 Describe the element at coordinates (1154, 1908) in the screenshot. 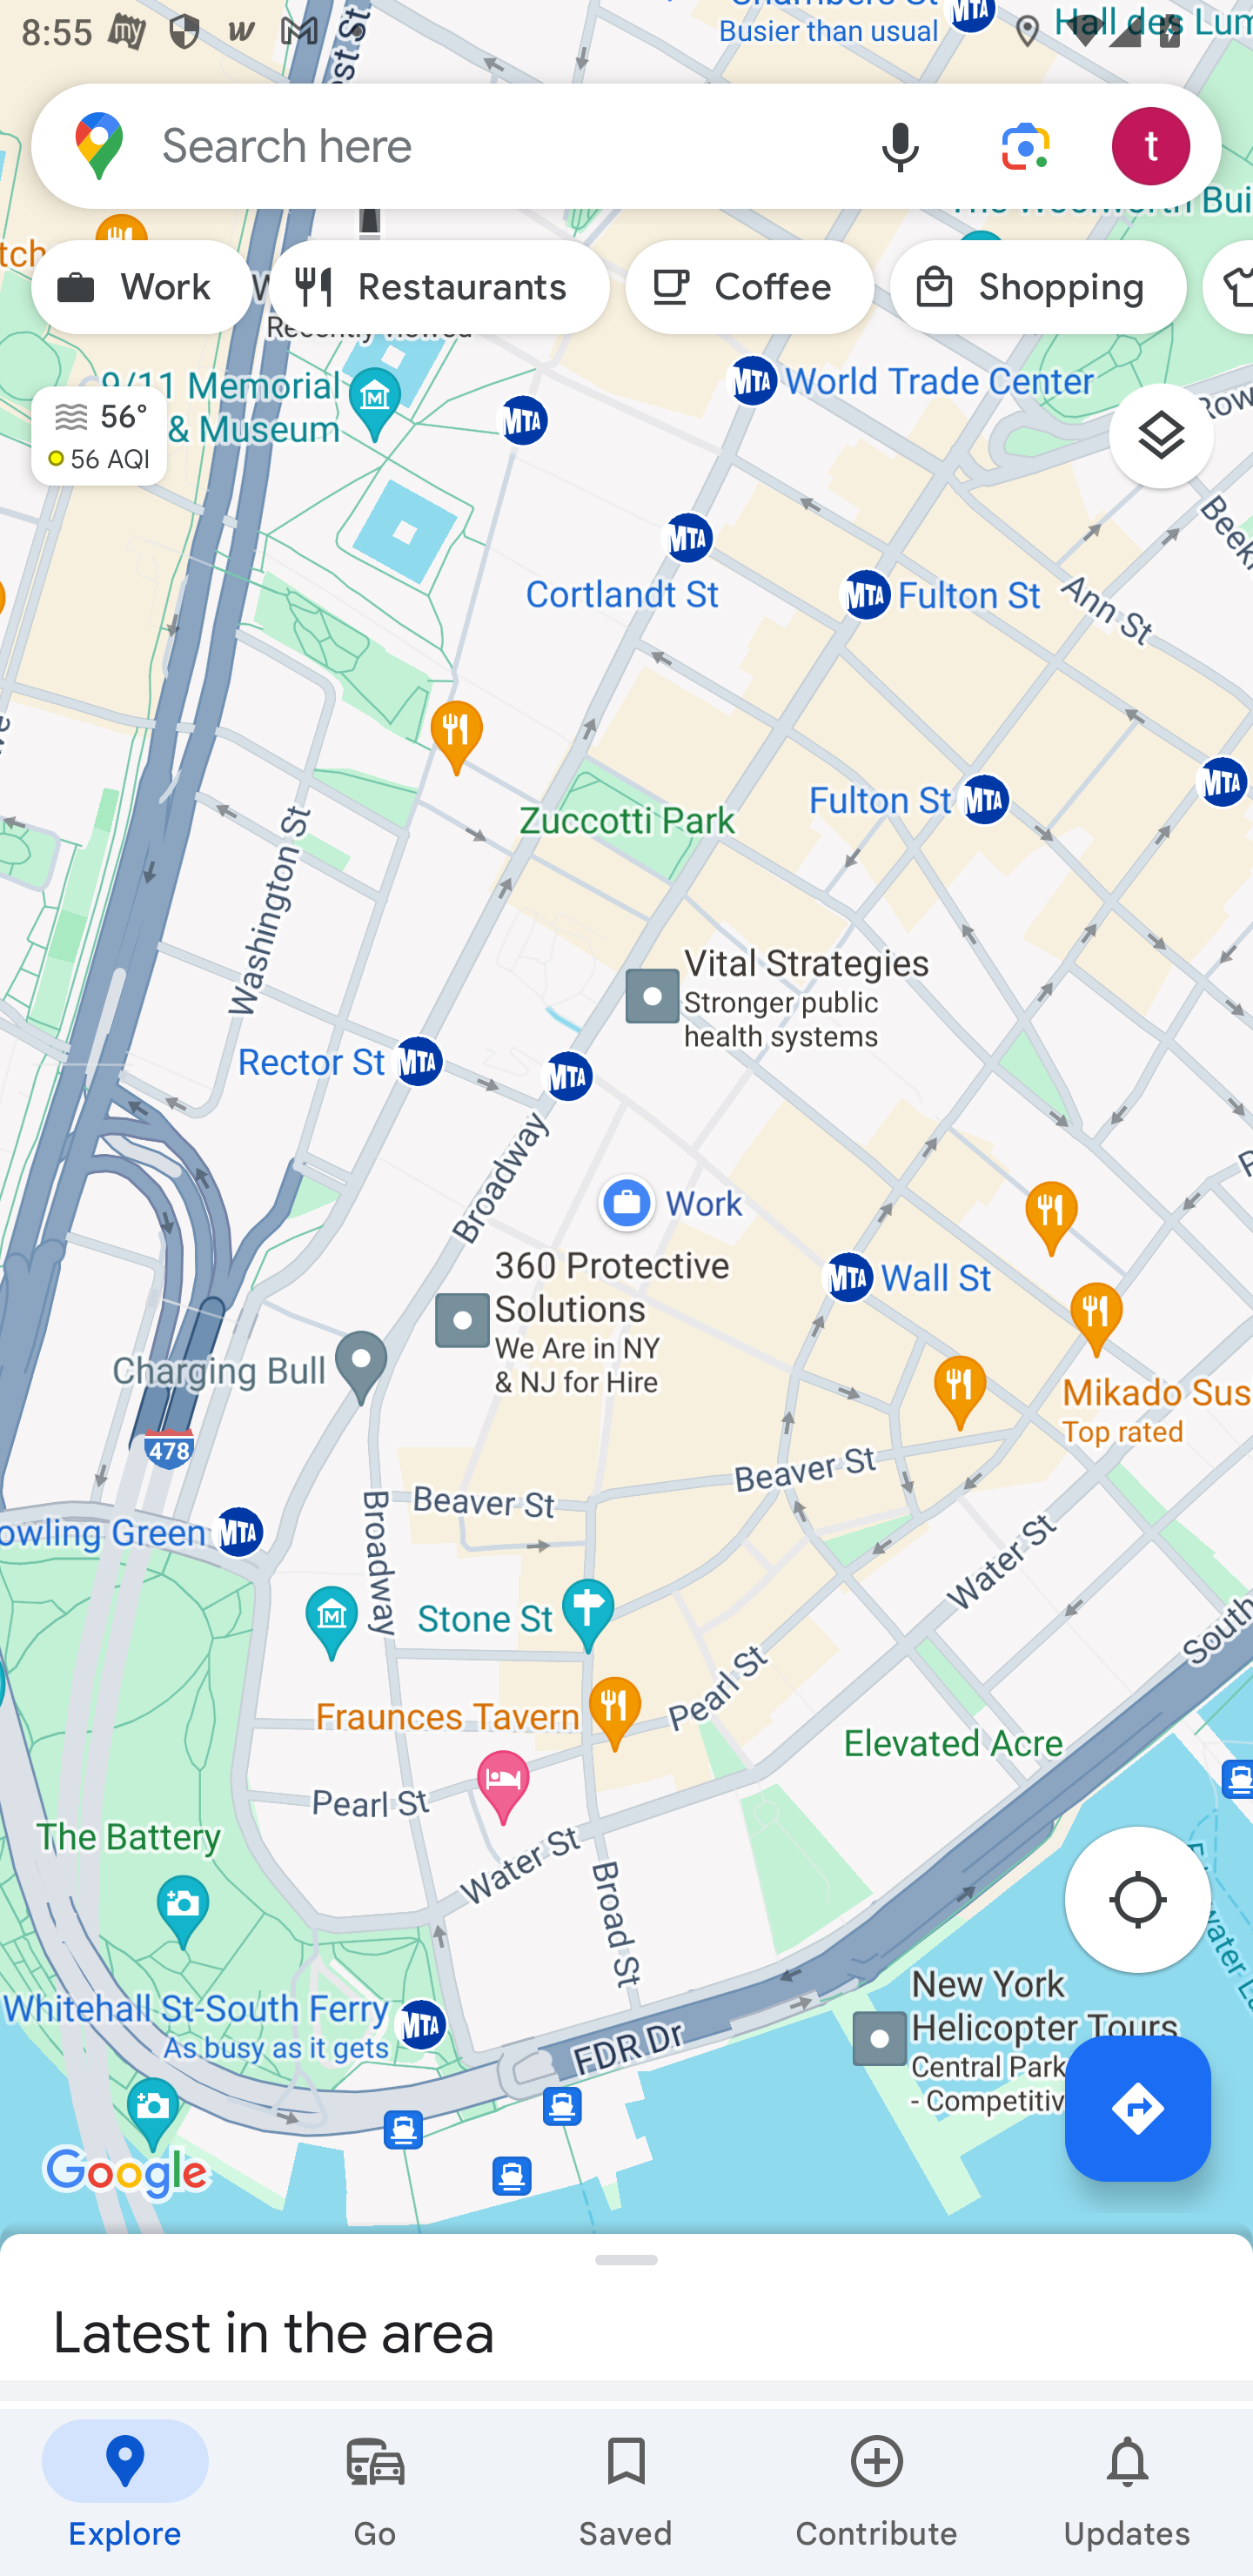

I see `Re-center map to your location` at that location.